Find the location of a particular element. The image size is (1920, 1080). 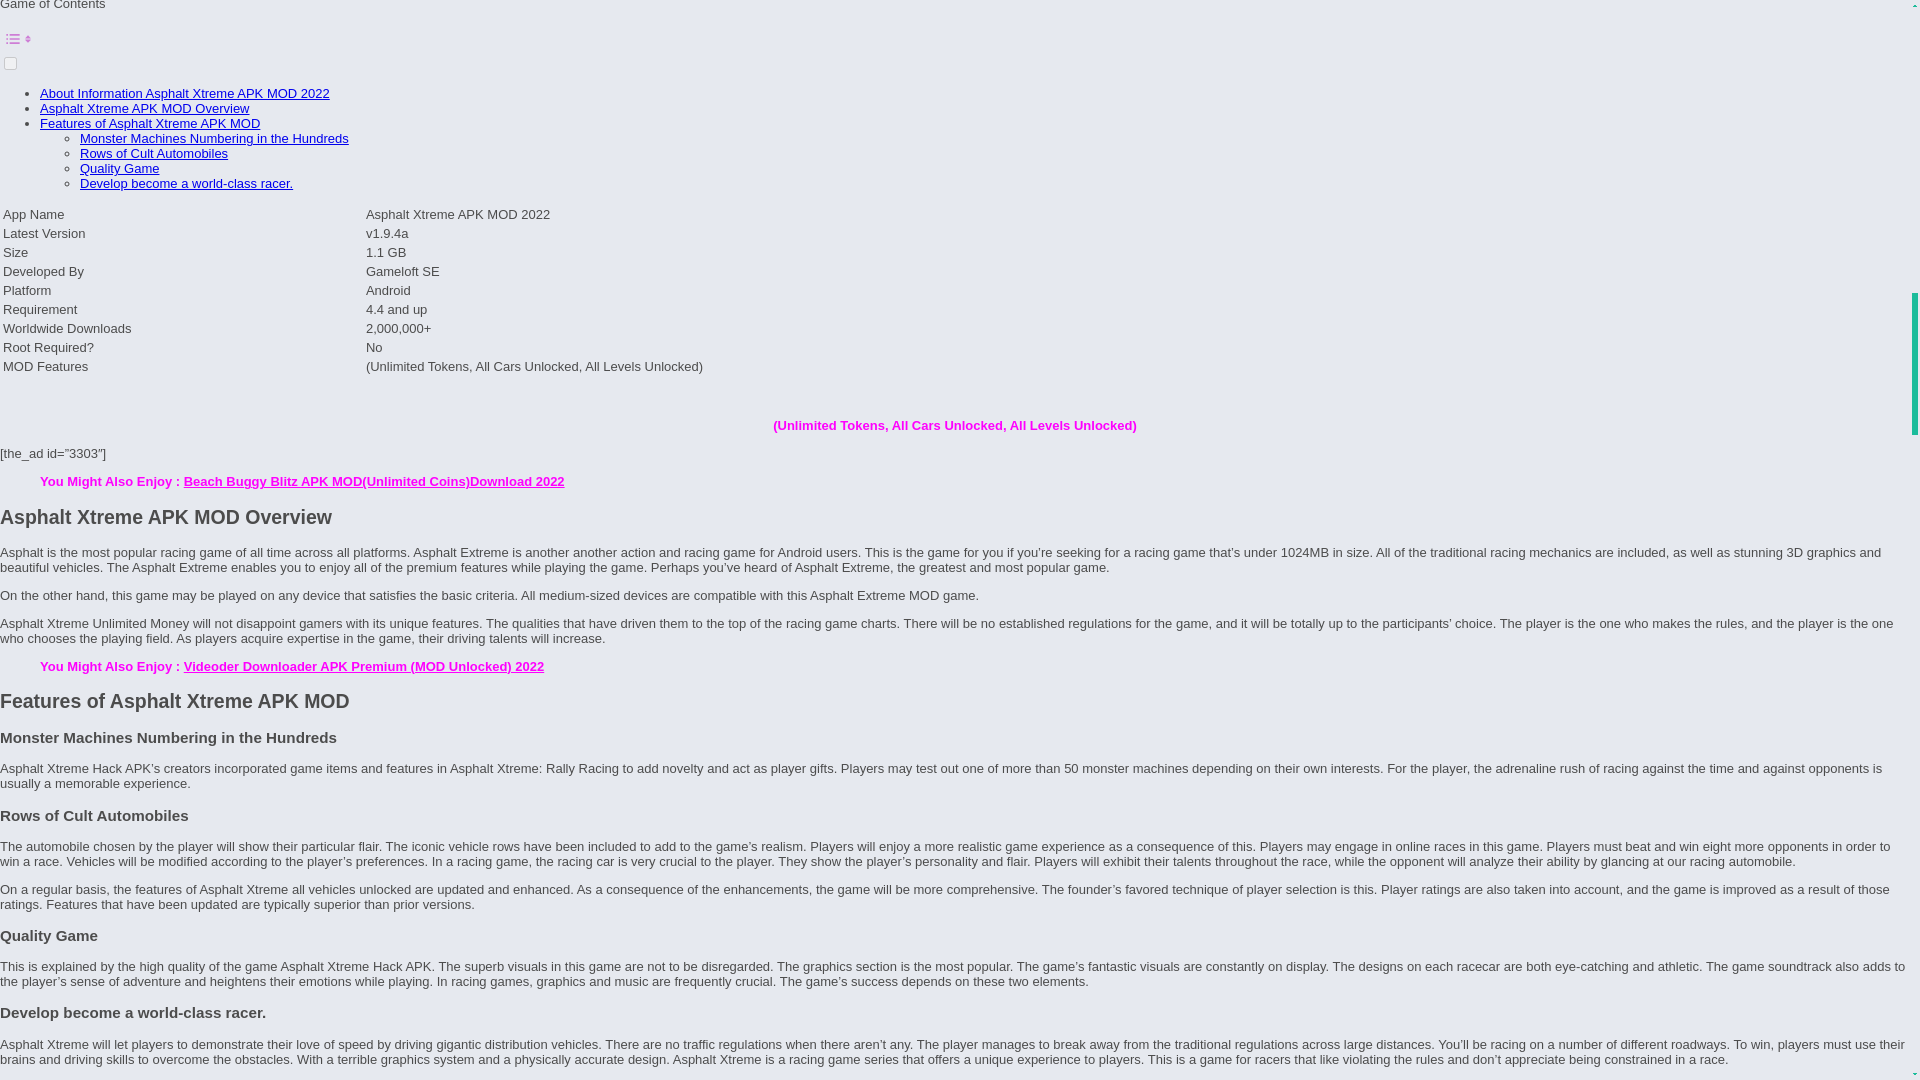

About Information Asphalt Xtreme APK MOD 2022 is located at coordinates (185, 94).